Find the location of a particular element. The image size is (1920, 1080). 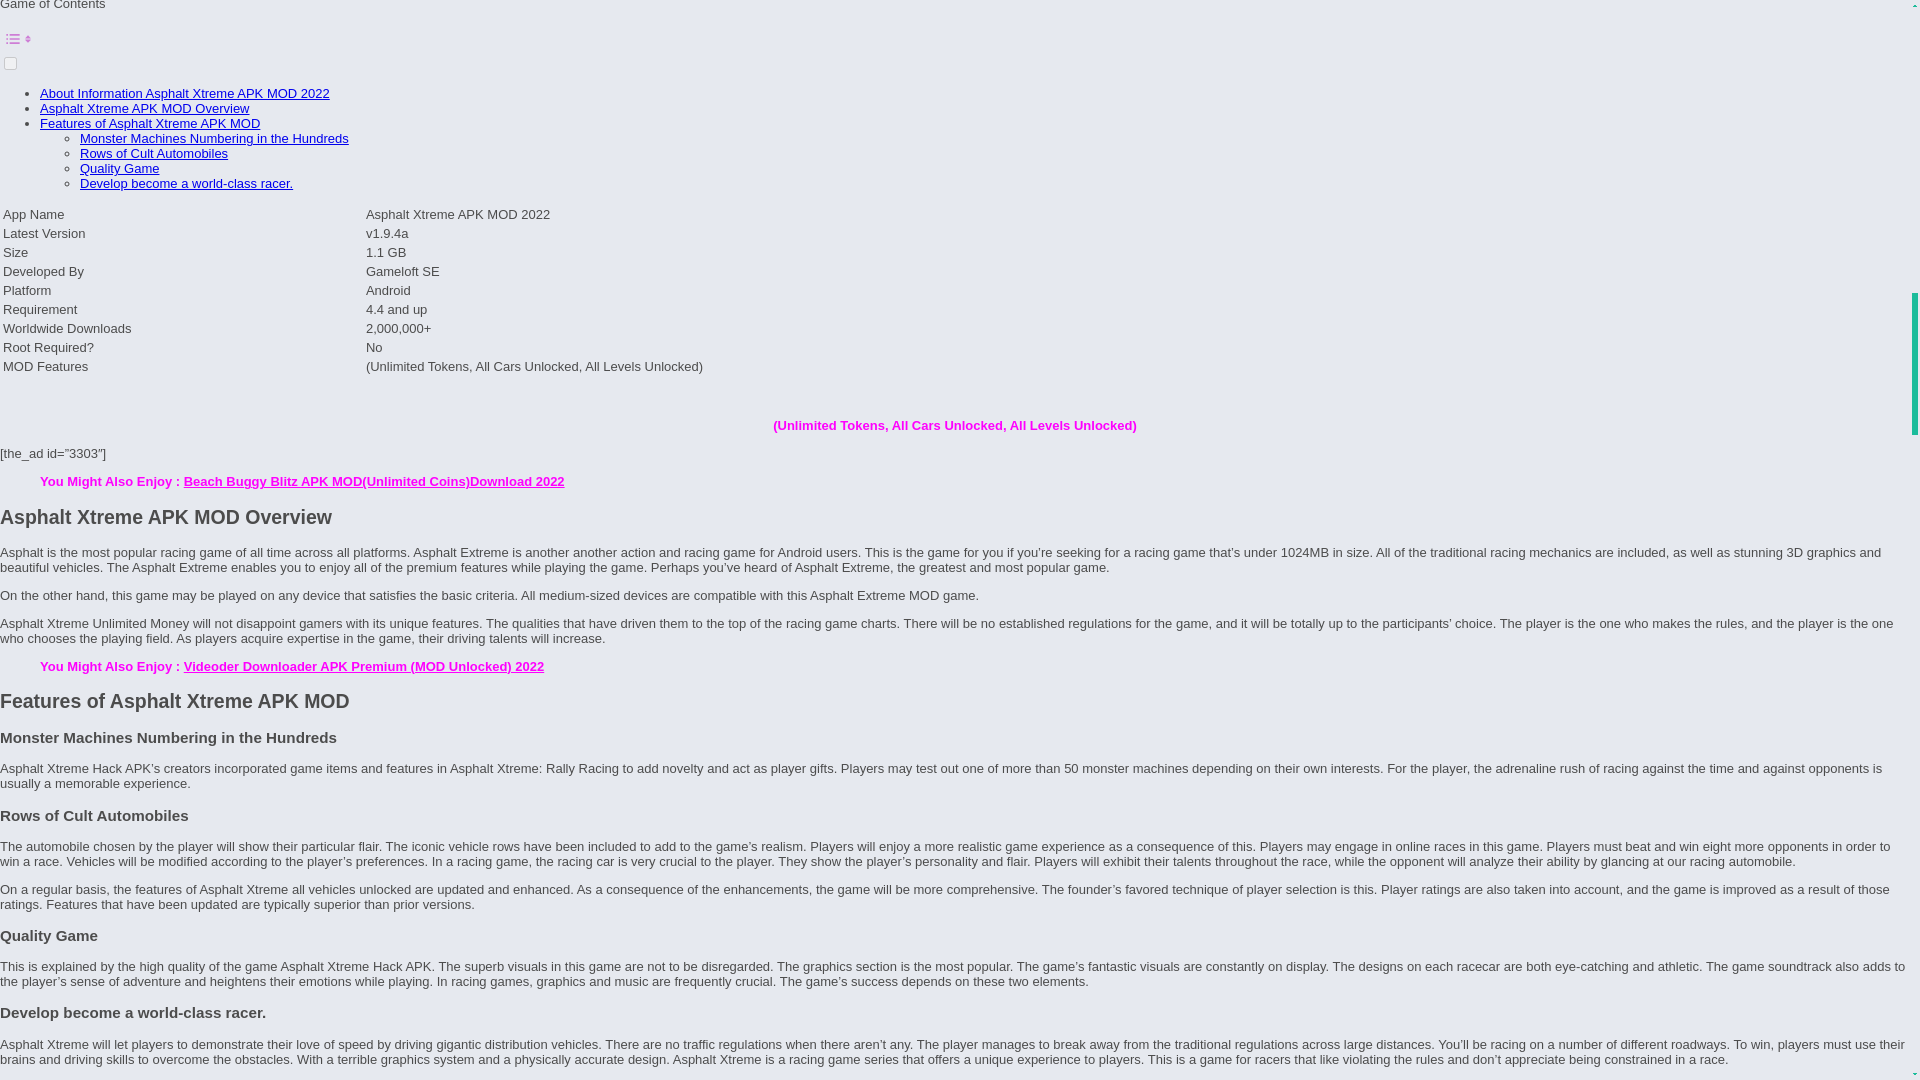

About Information Asphalt Xtreme APK MOD 2022 is located at coordinates (185, 94).